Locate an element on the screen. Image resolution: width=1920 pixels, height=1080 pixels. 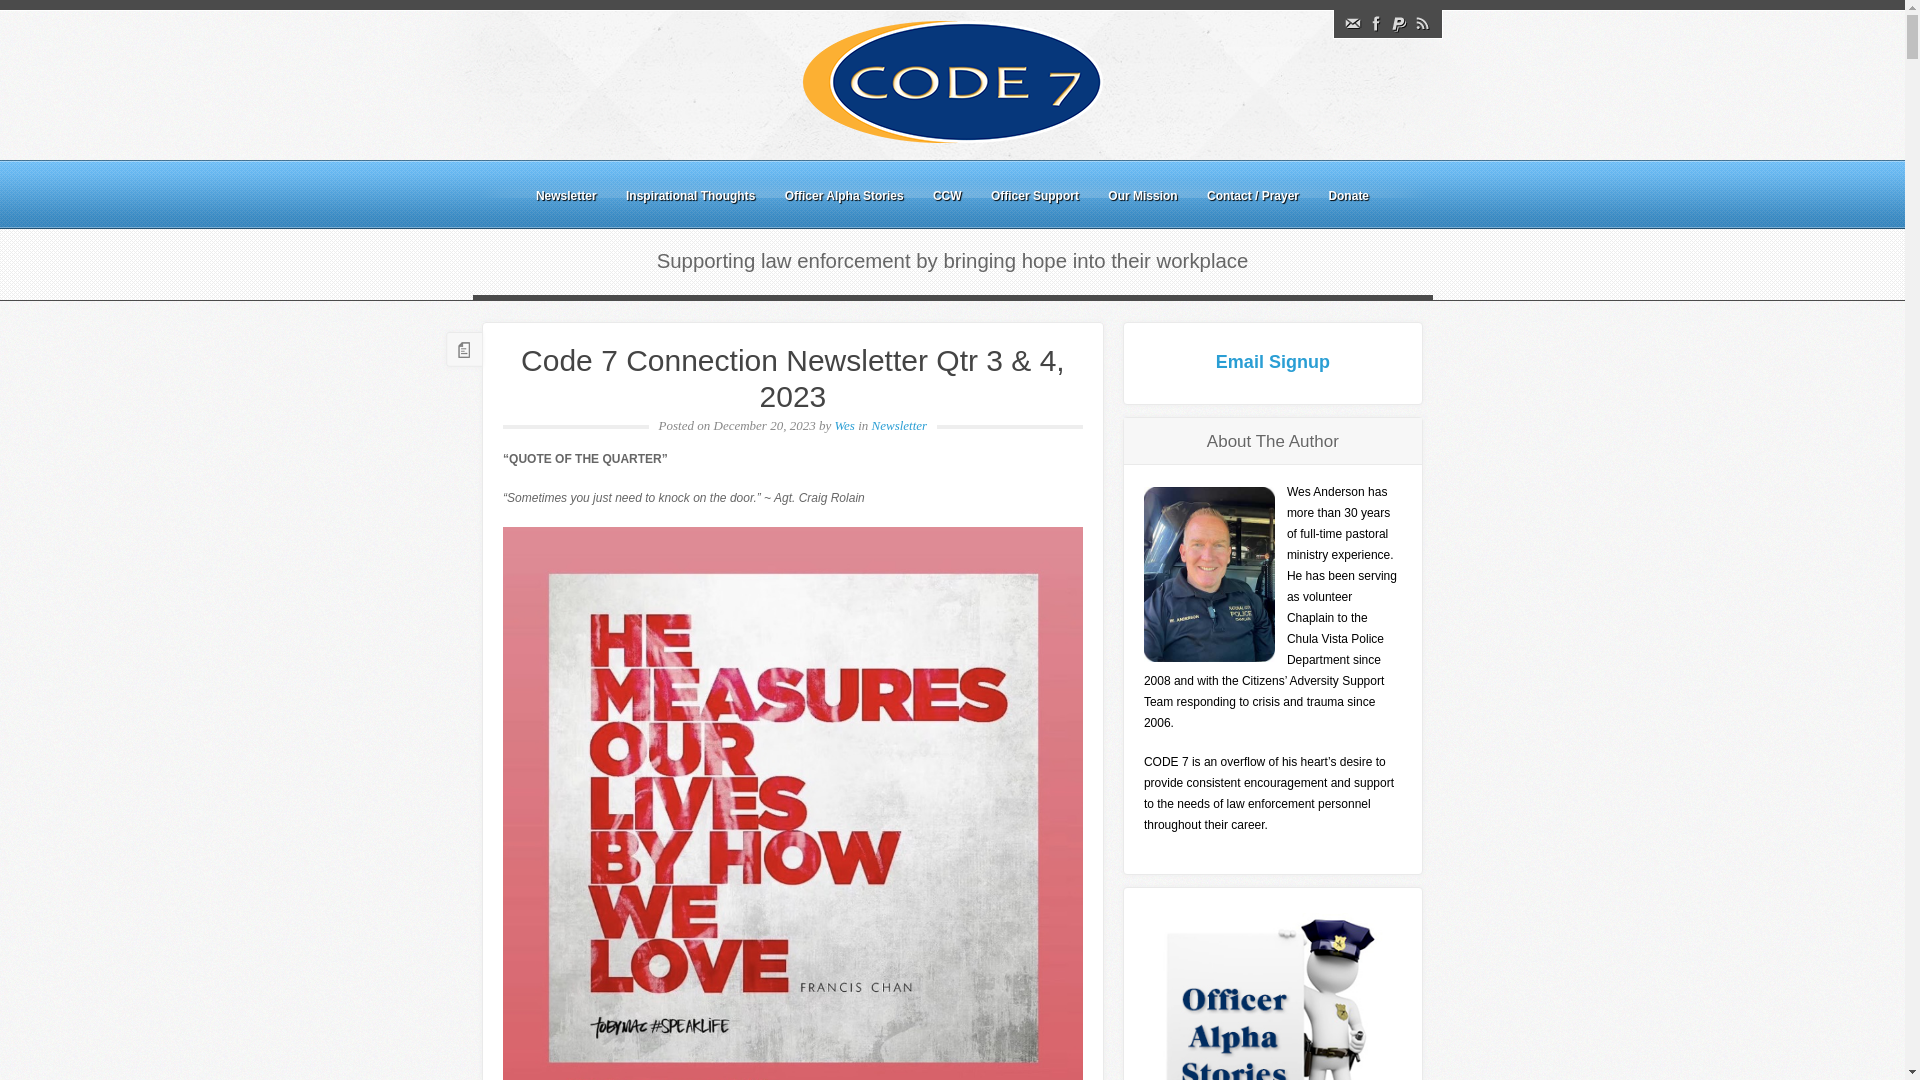
Donate is located at coordinates (1348, 196).